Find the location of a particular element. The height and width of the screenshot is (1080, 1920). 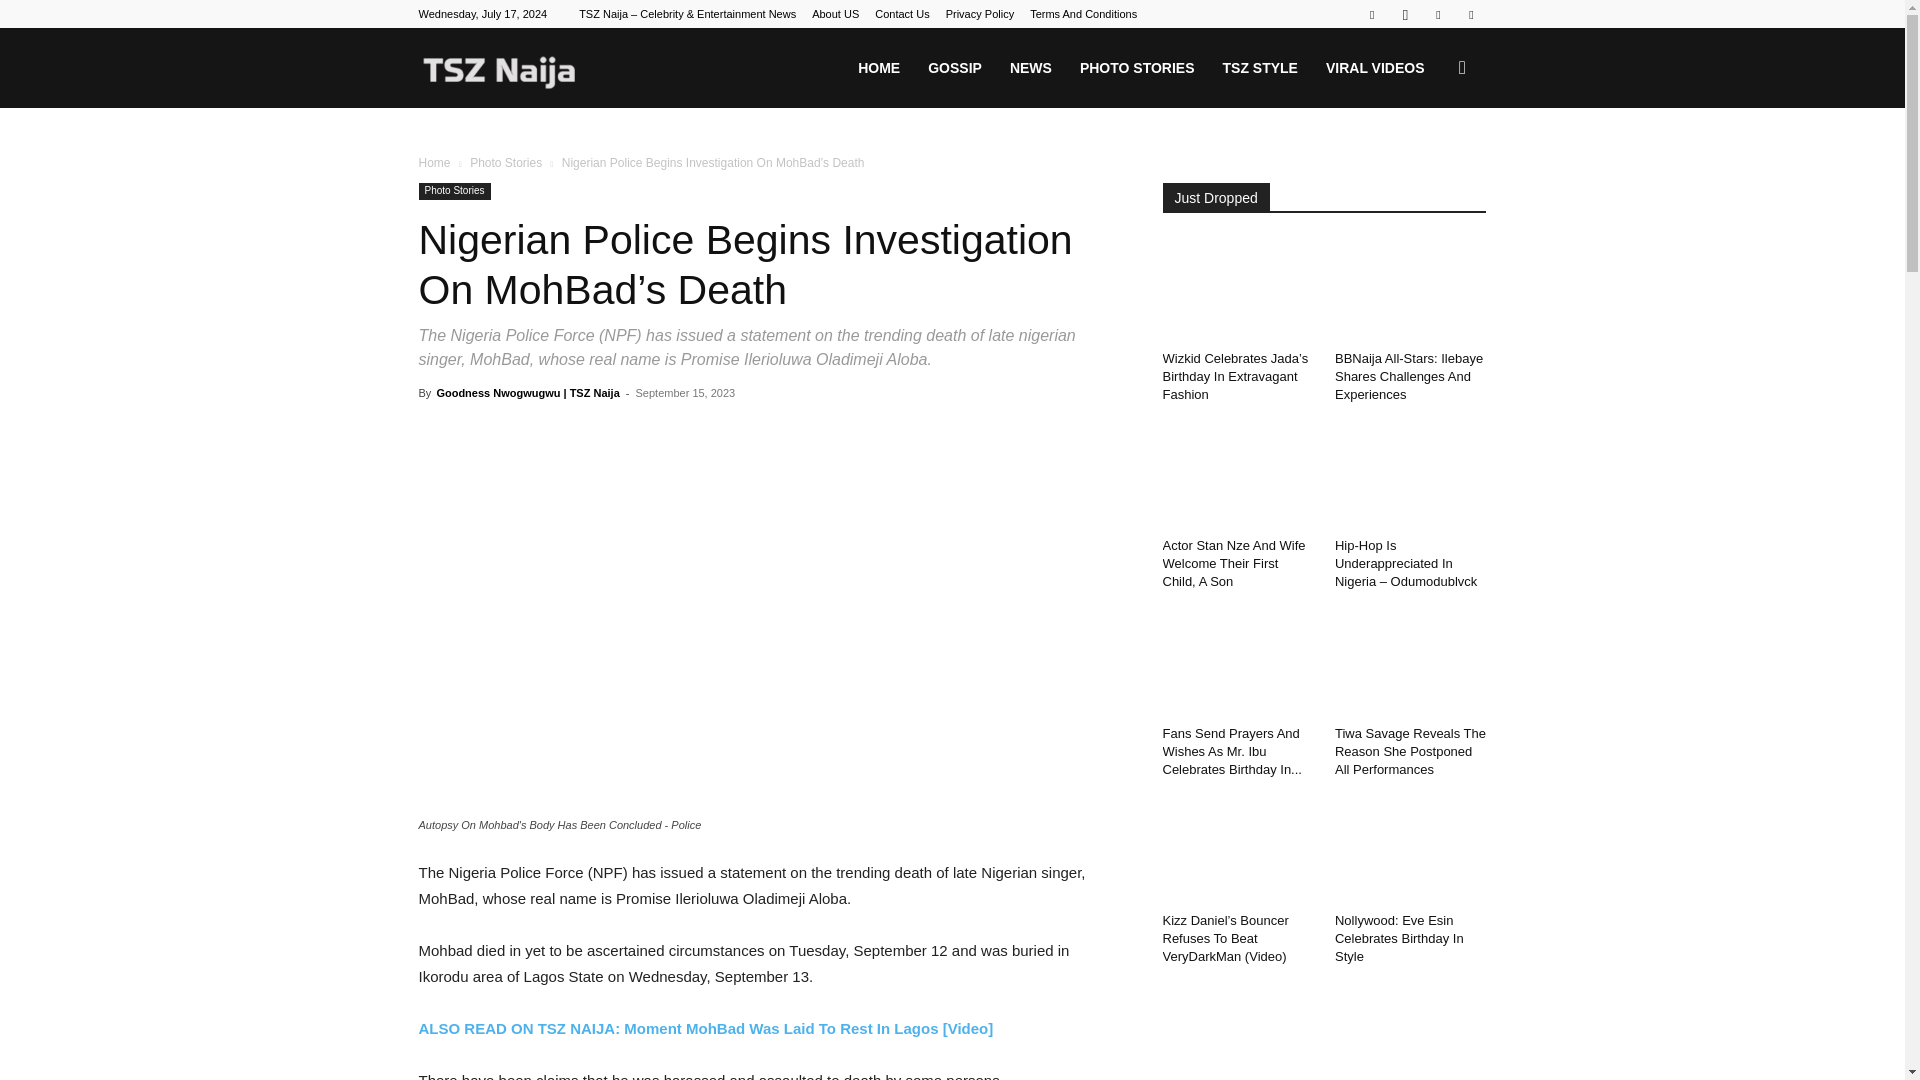

View all posts in Photo Stories is located at coordinates (506, 162).